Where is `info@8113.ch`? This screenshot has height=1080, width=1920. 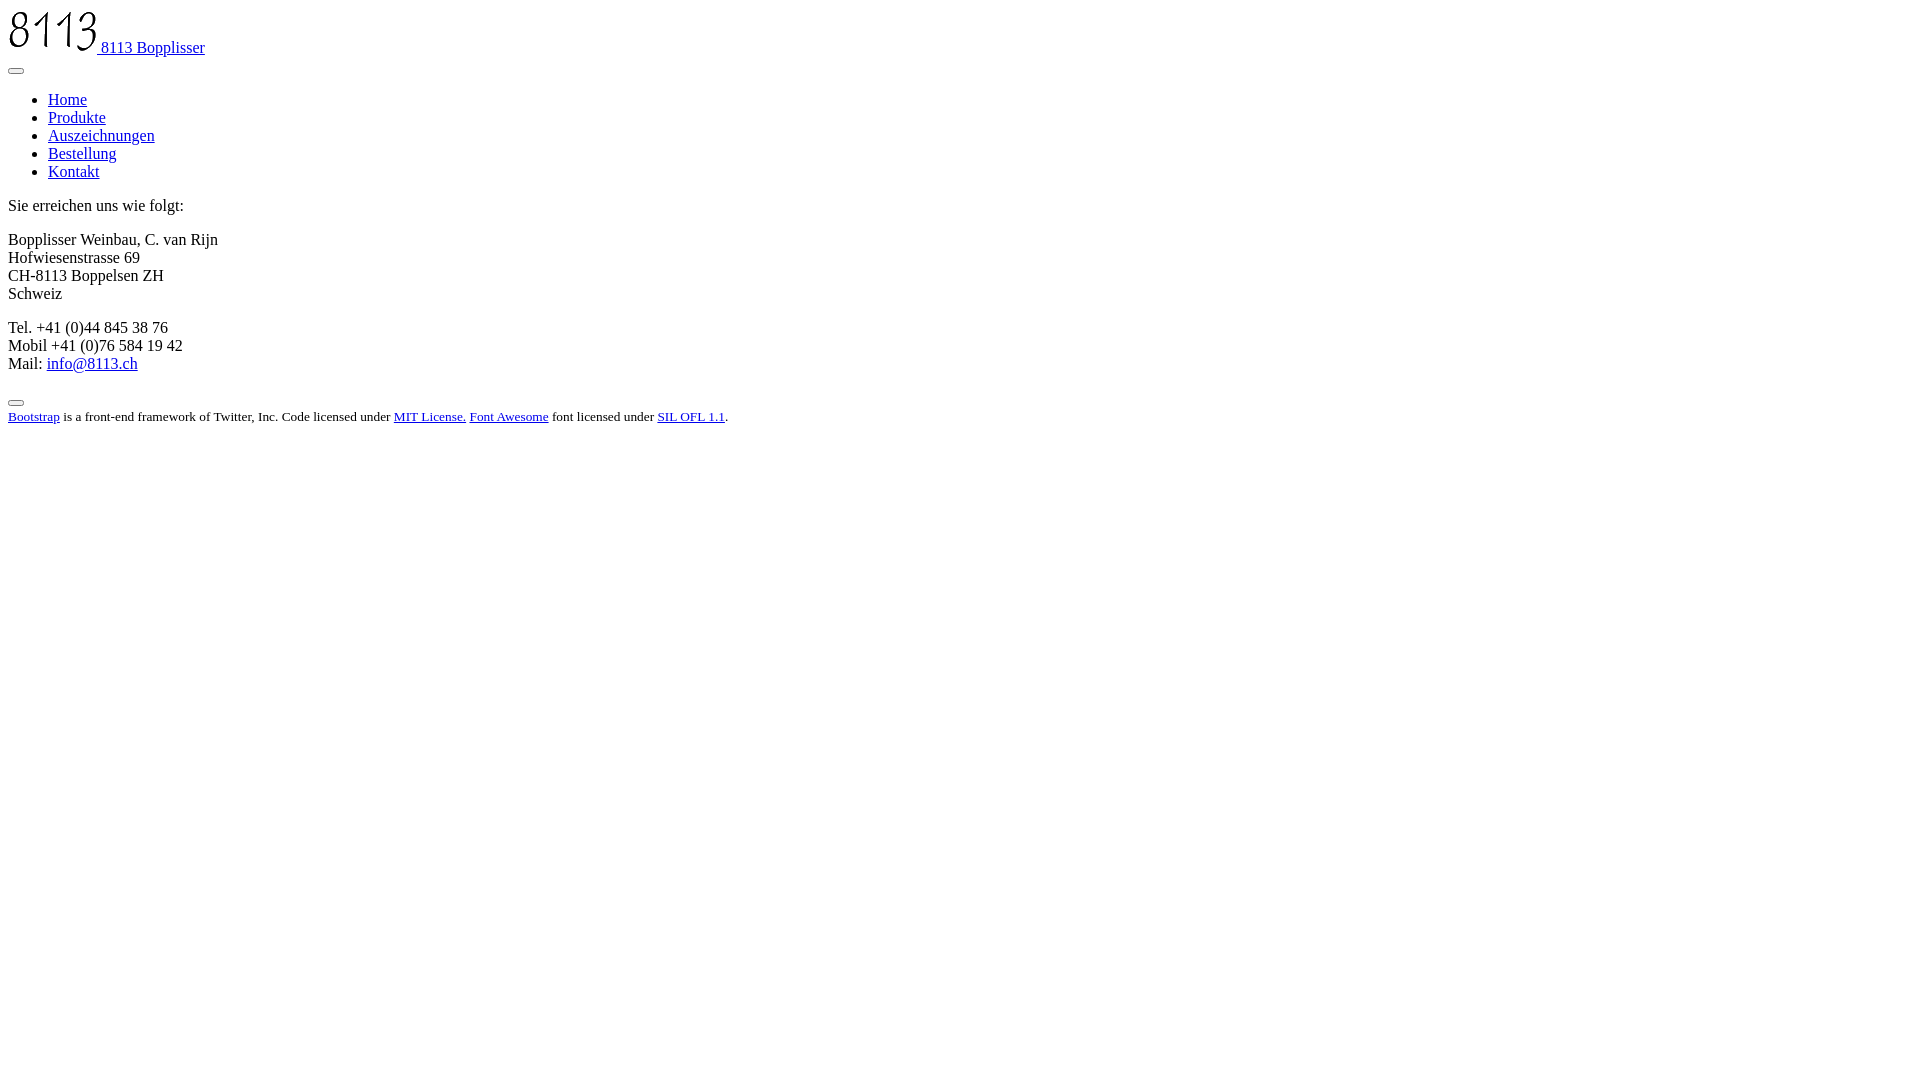 info@8113.ch is located at coordinates (92, 364).